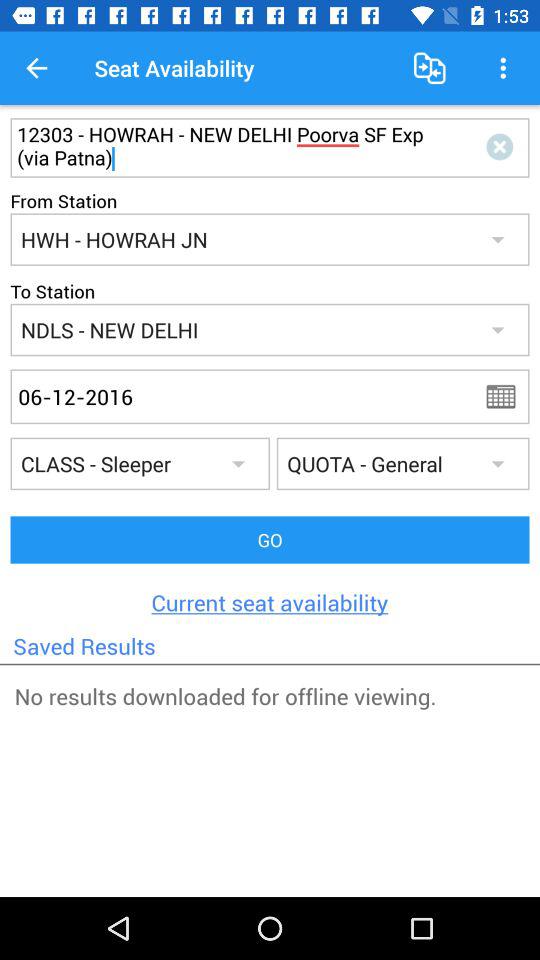 The image size is (540, 960). I want to click on delete text, so click(504, 148).